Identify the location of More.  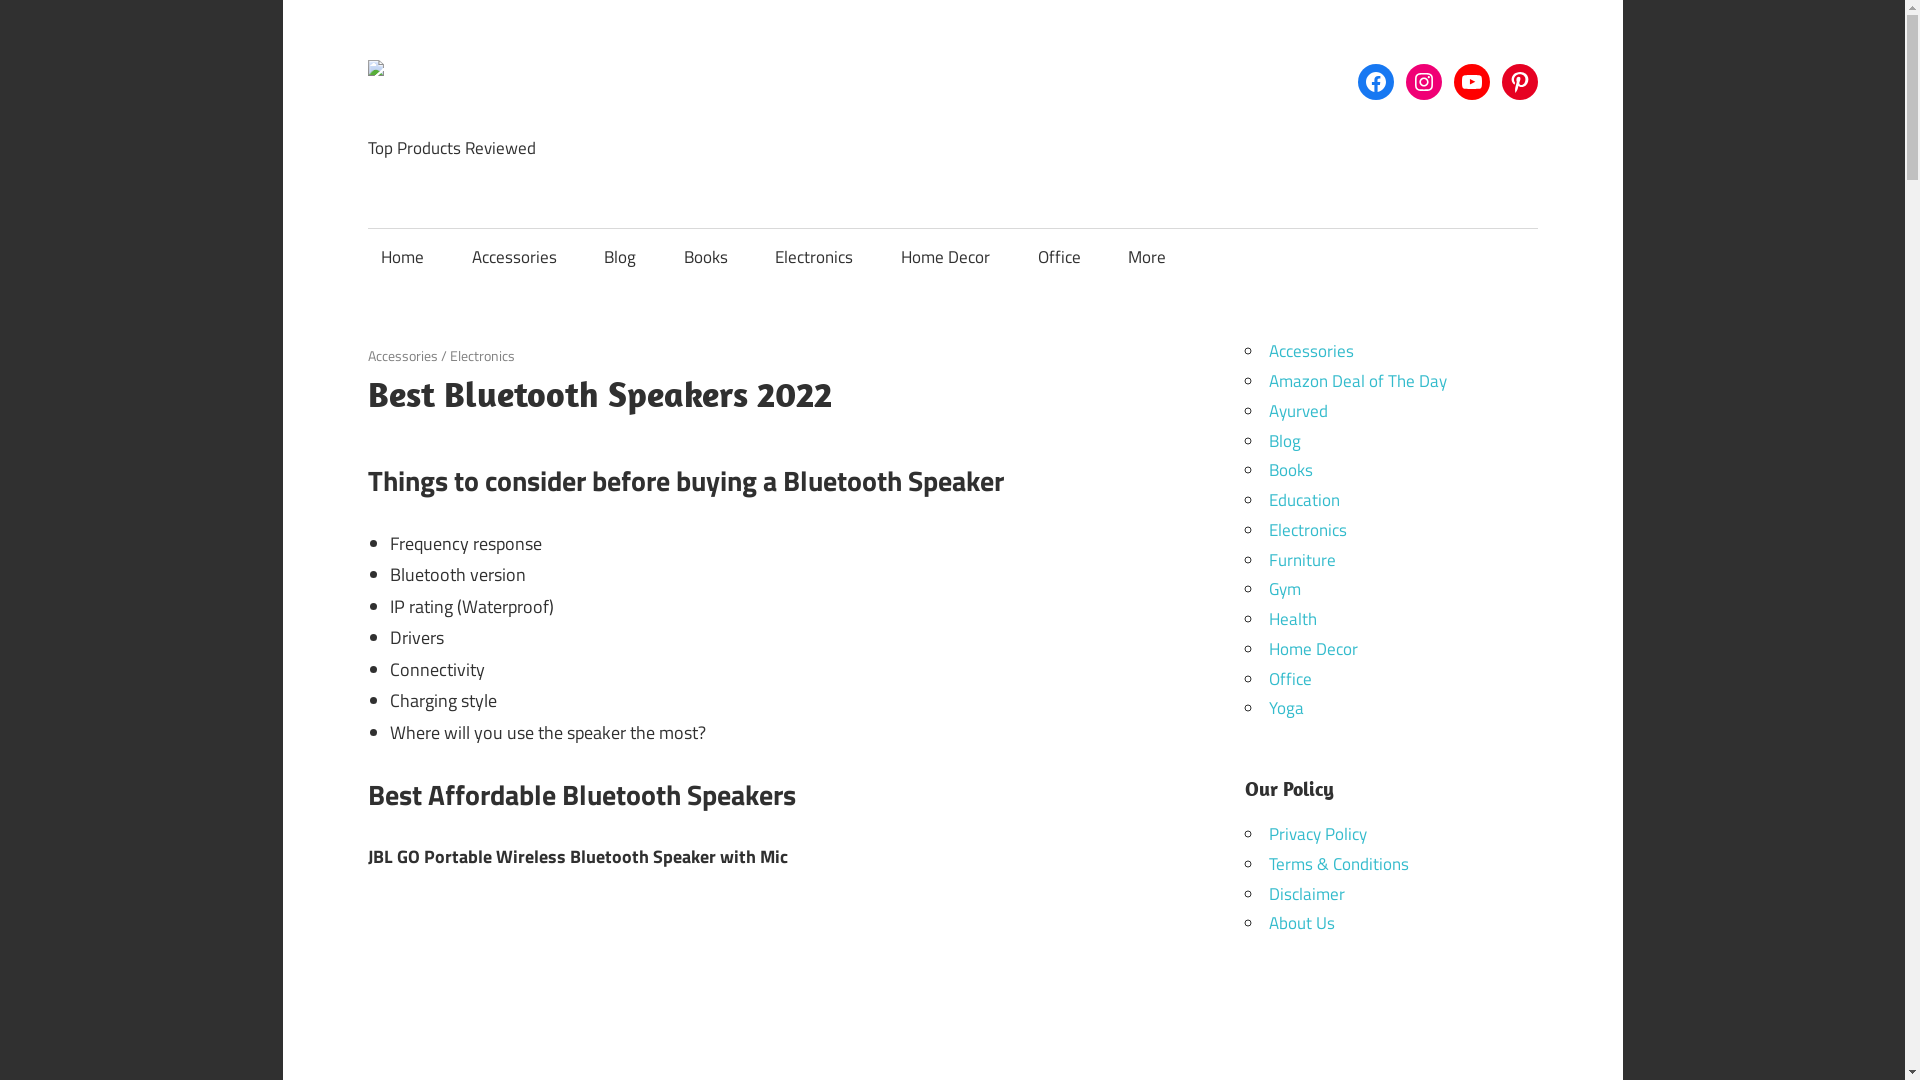
(1154, 257).